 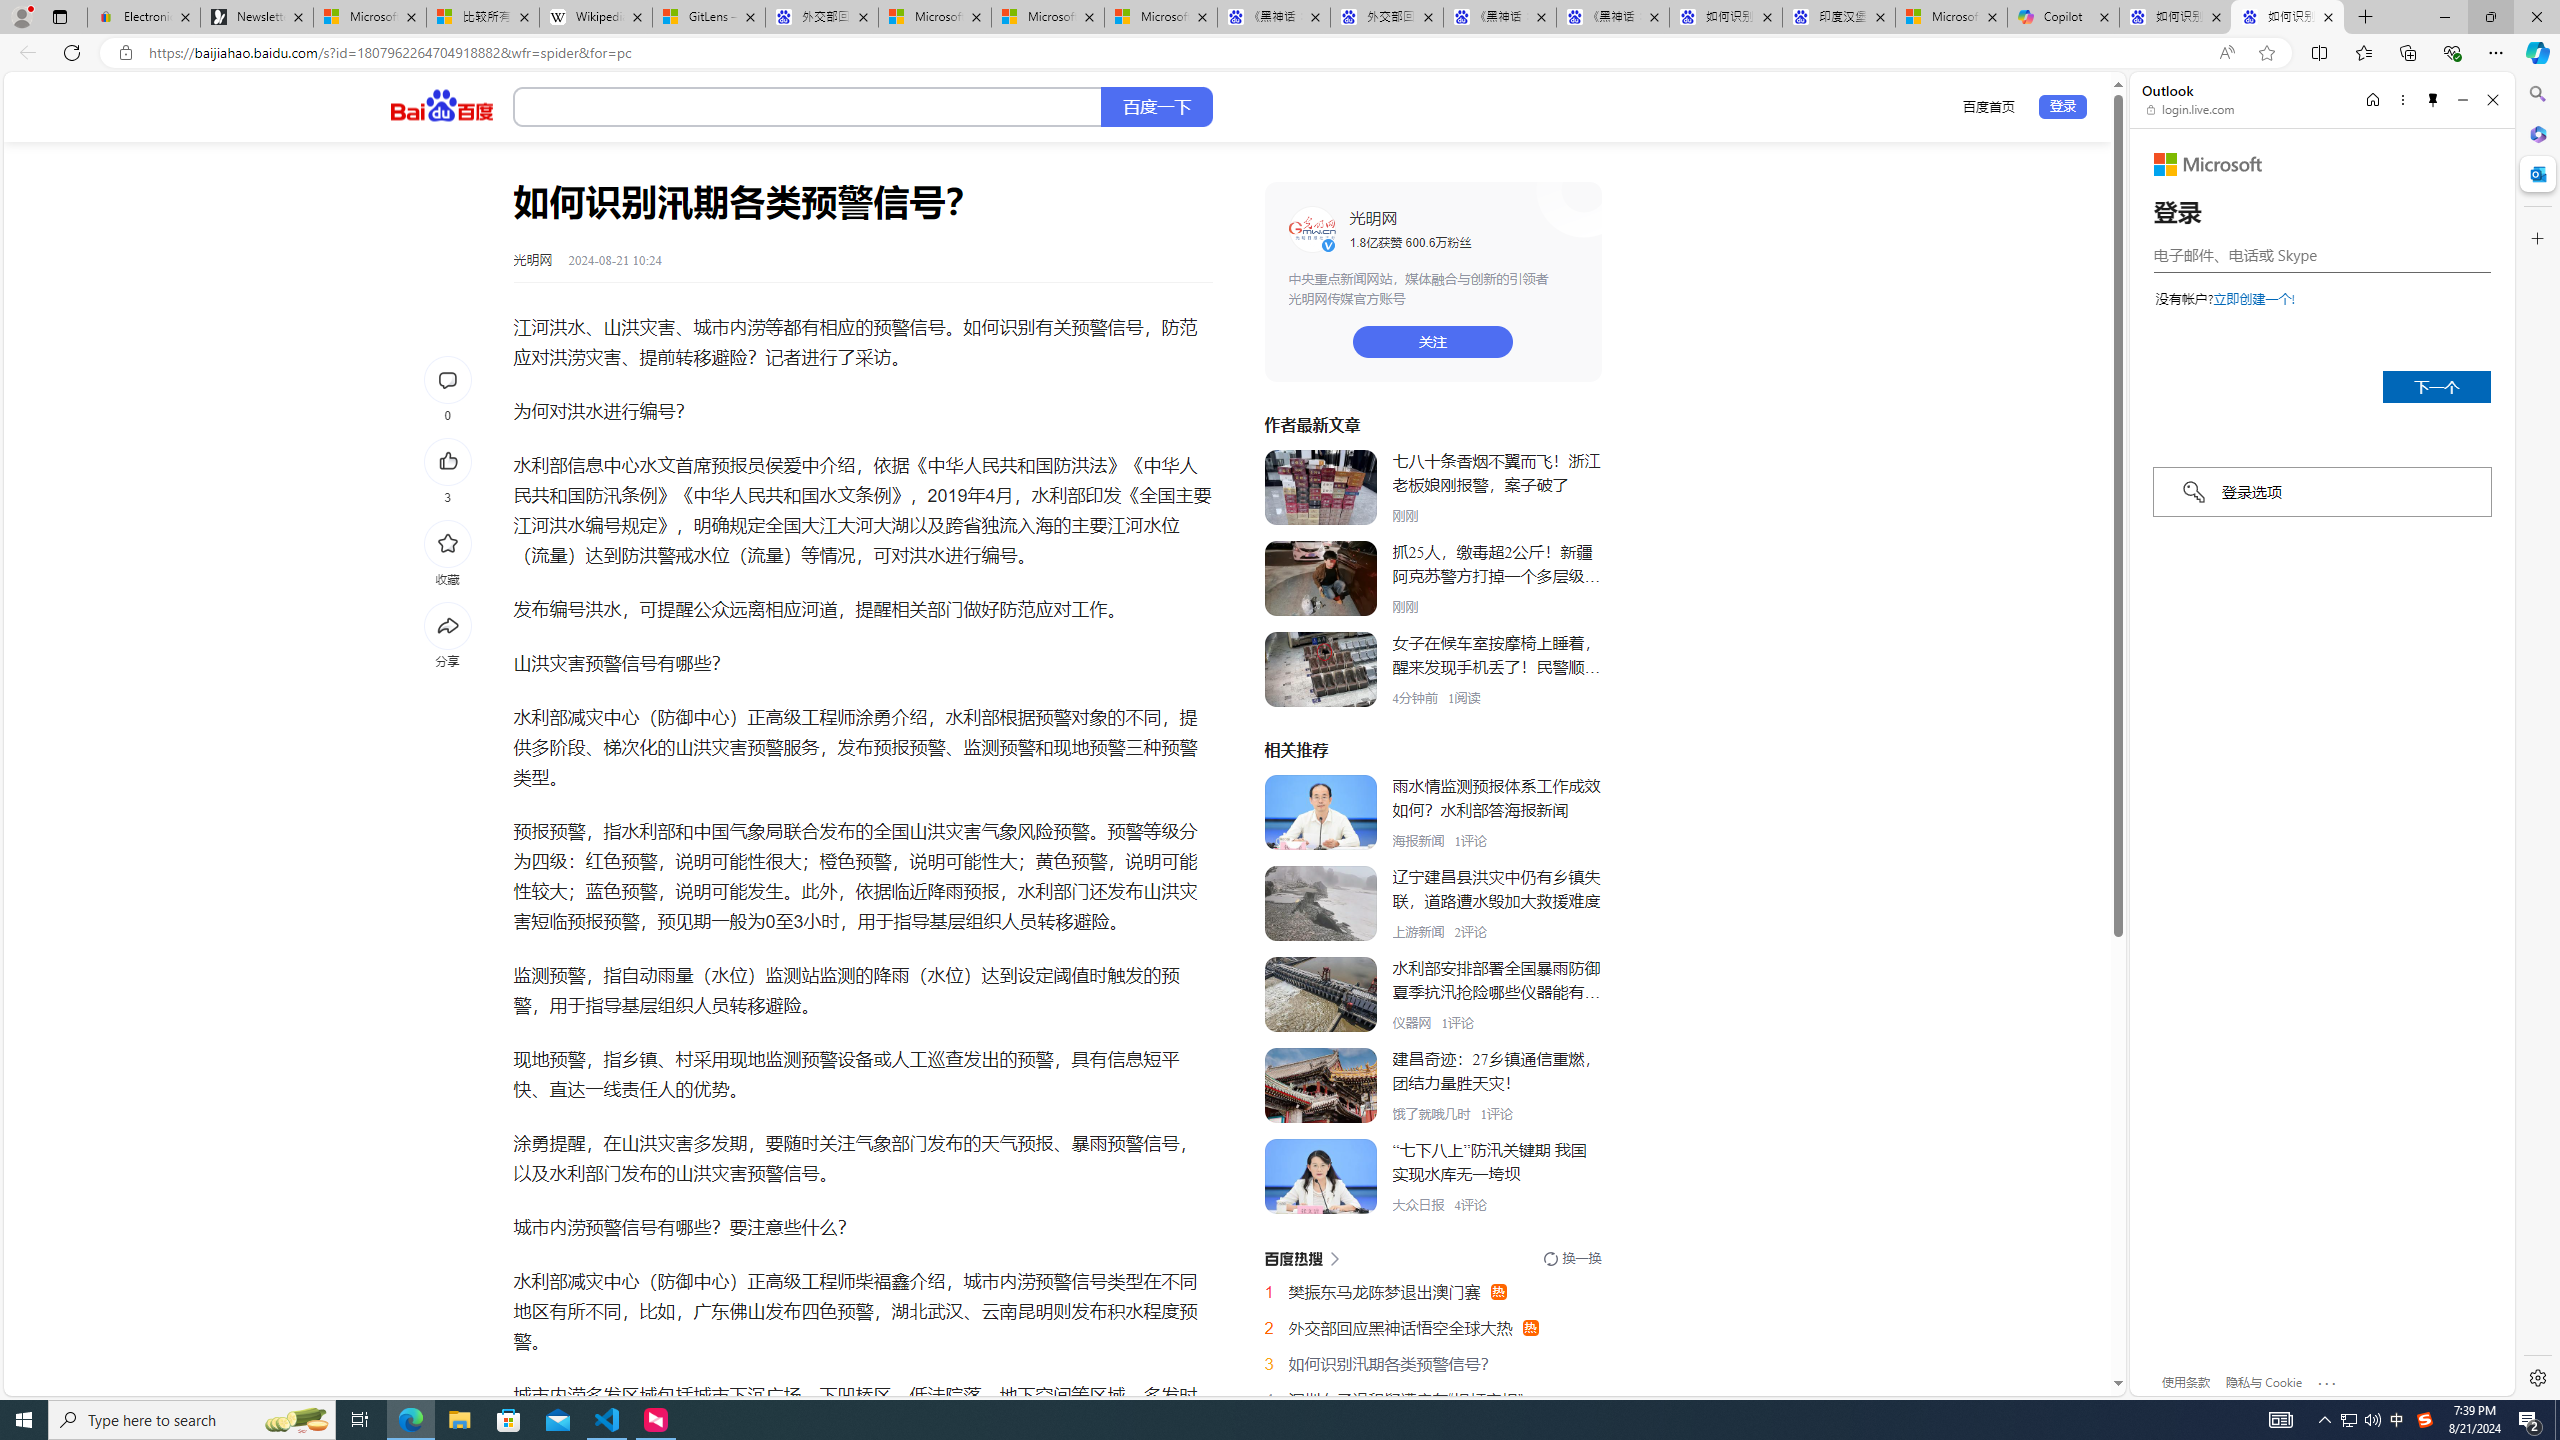 What do you see at coordinates (257, 17) in the screenshot?
I see `Newsletter Sign Up` at bounding box center [257, 17].